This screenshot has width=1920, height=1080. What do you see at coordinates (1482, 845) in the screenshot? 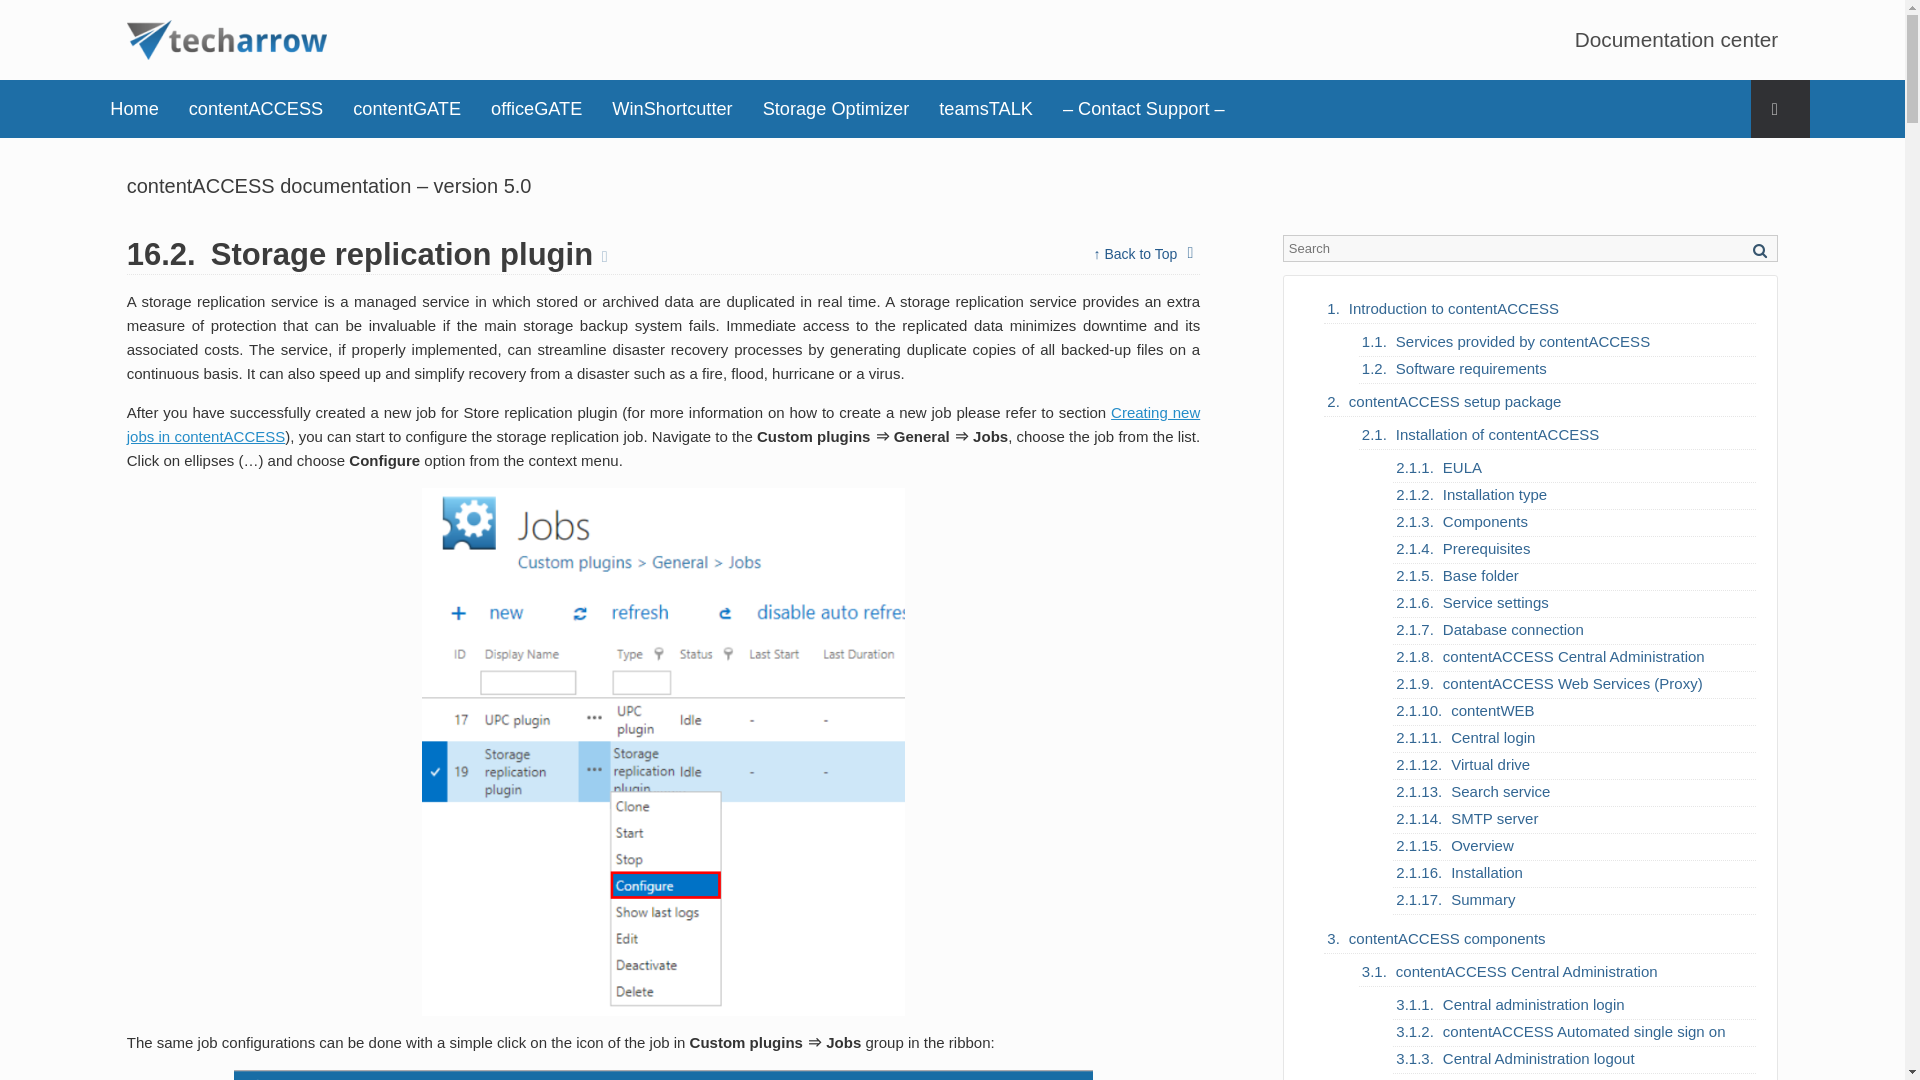
I see `Overview` at bounding box center [1482, 845].